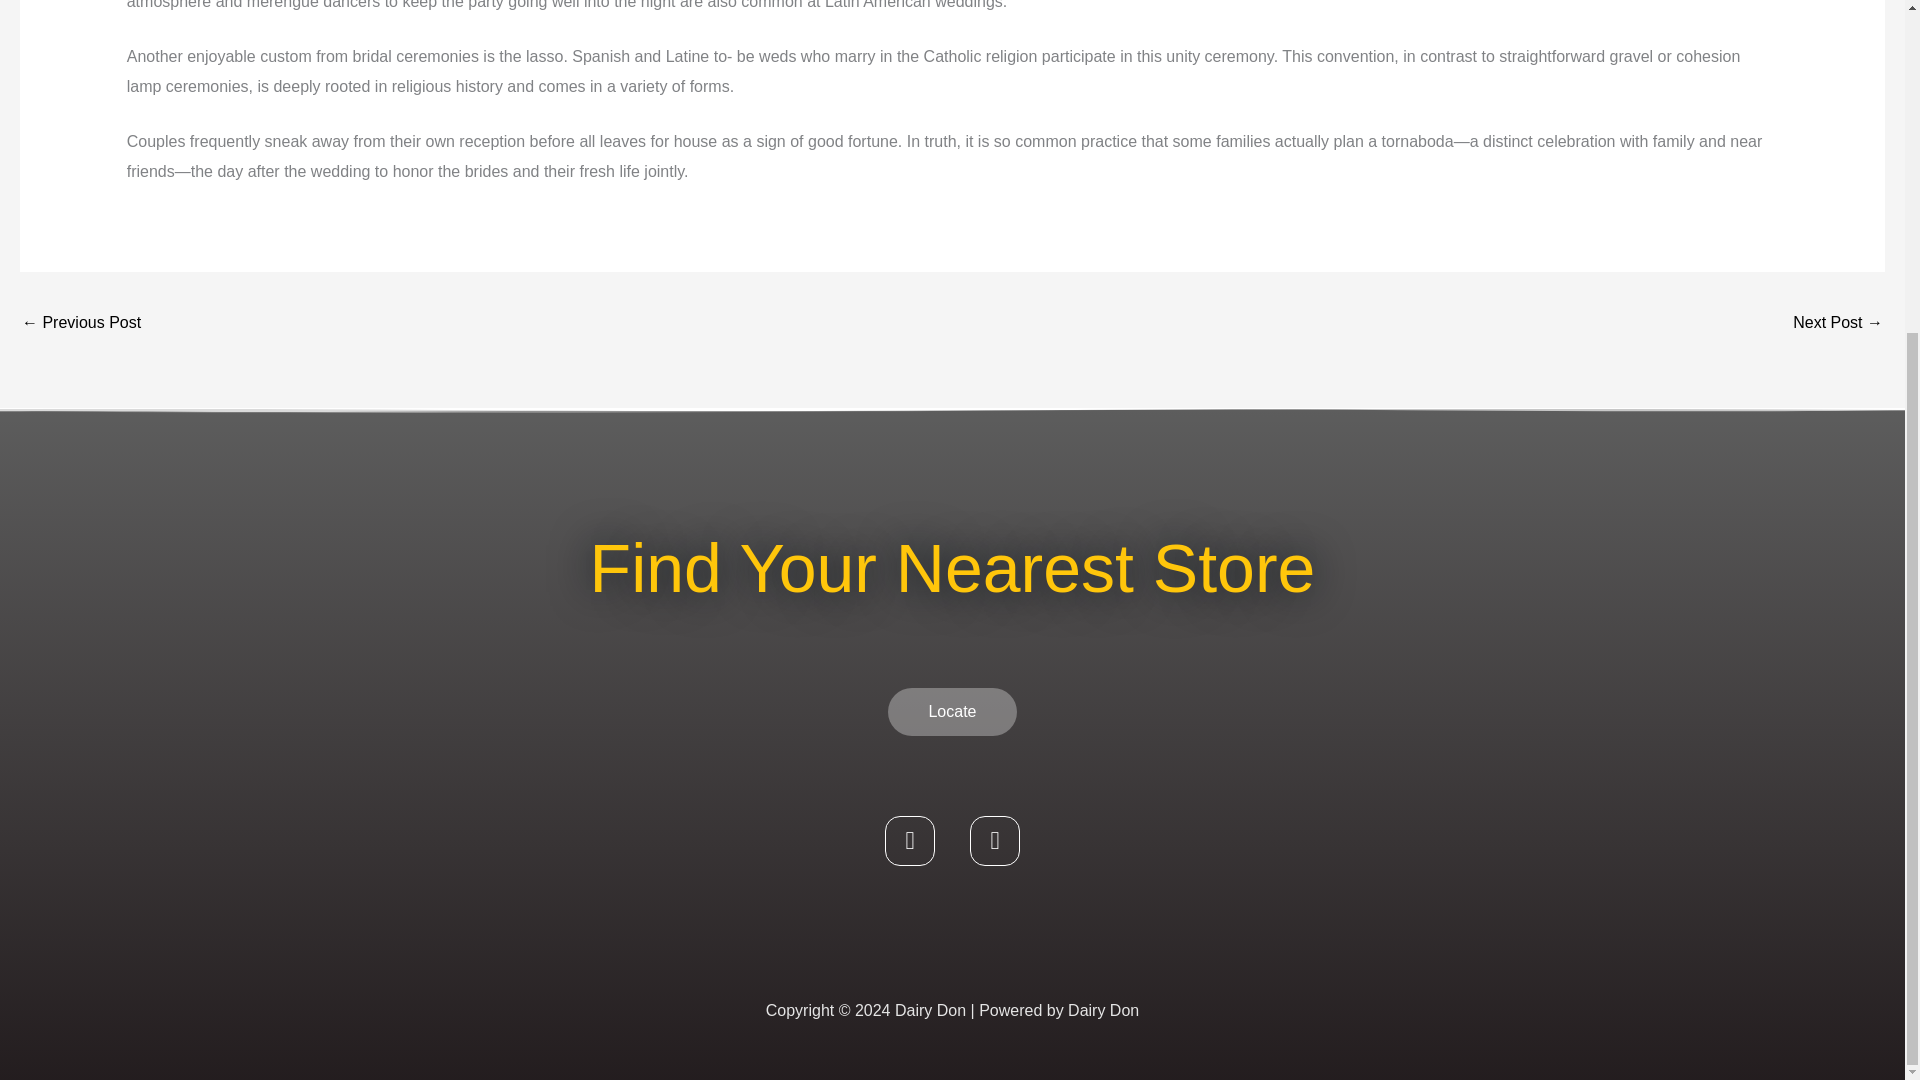  What do you see at coordinates (994, 841) in the screenshot?
I see `Instagram` at bounding box center [994, 841].